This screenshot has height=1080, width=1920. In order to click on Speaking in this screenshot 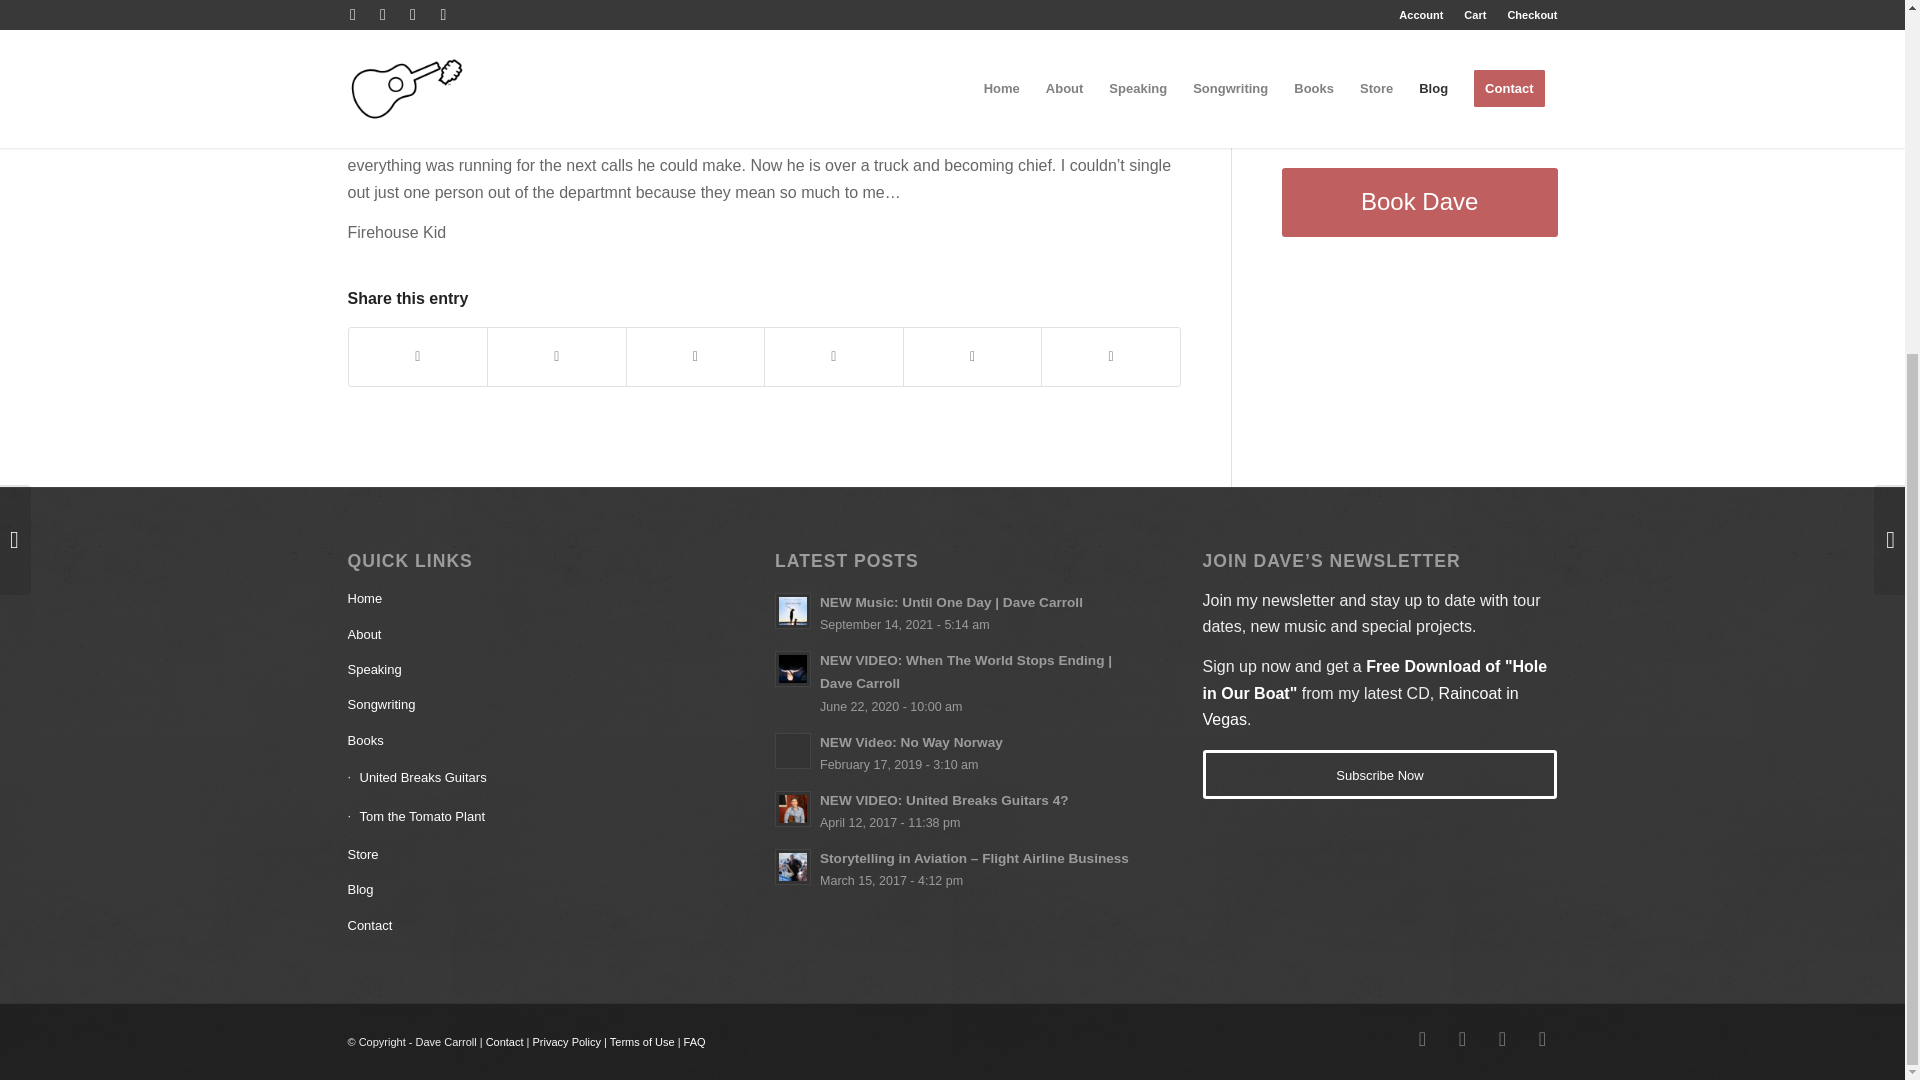, I will do `click(524, 670)`.